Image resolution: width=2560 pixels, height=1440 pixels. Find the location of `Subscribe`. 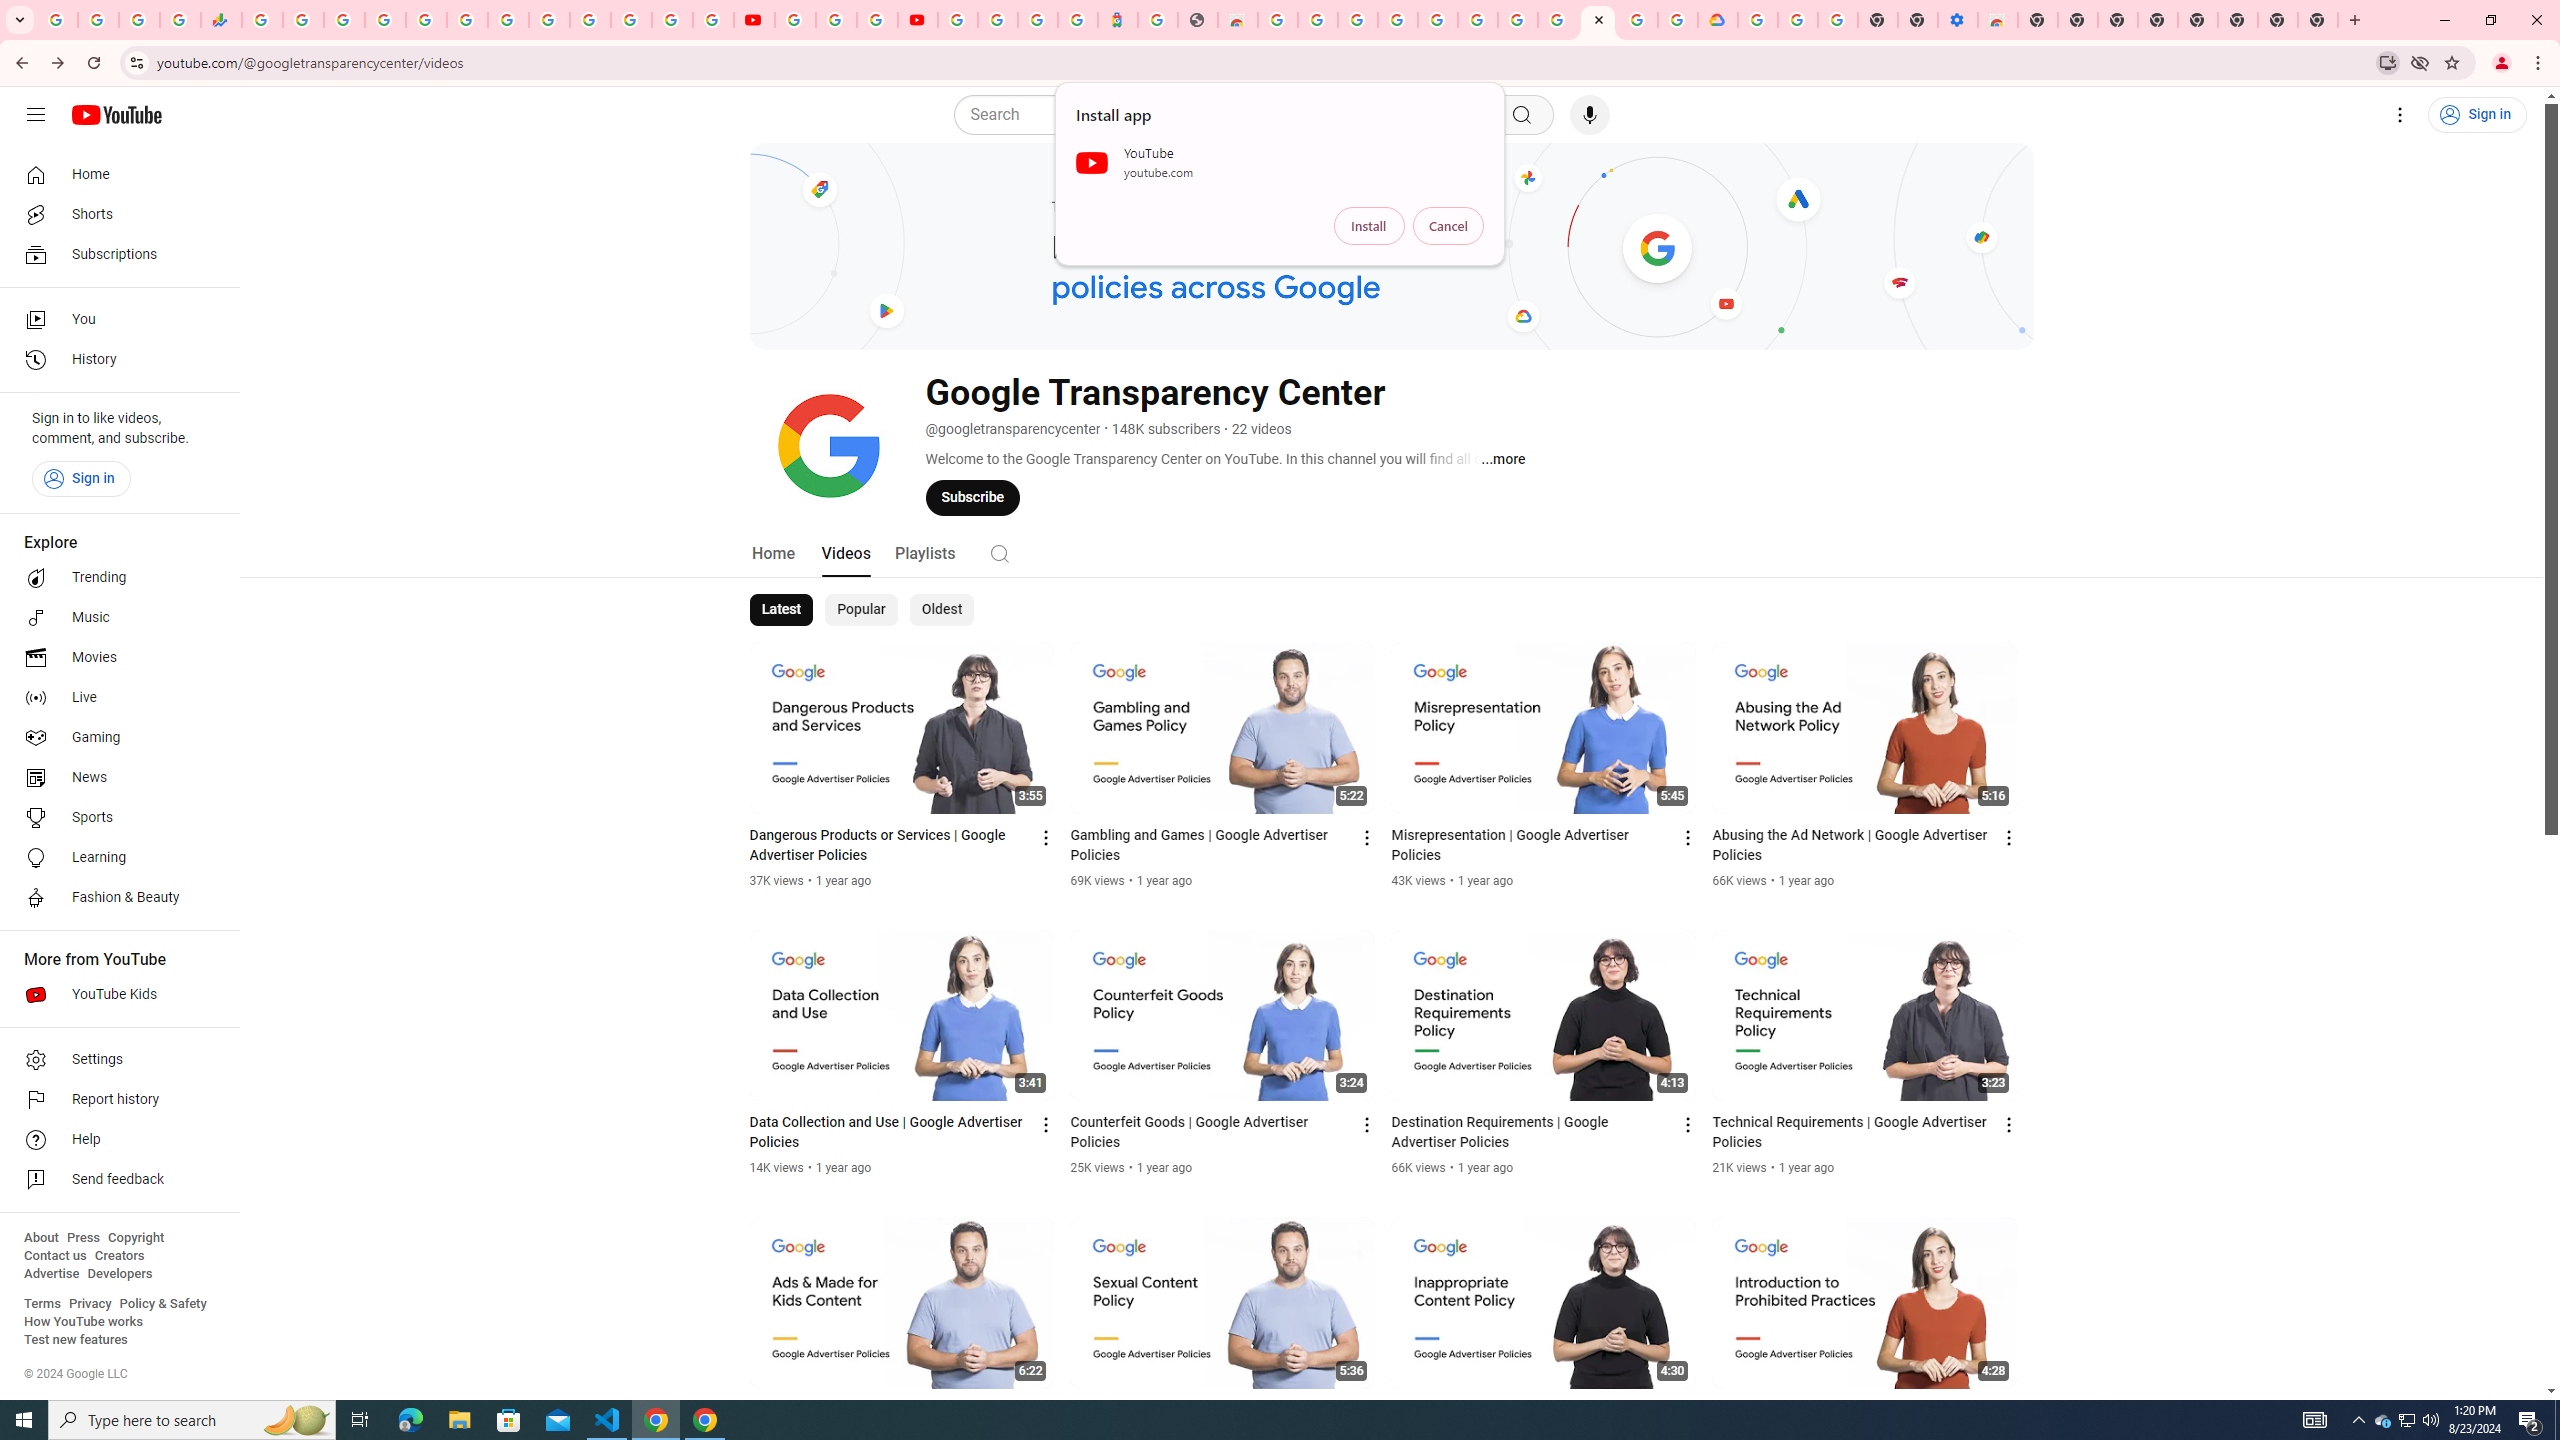

Subscribe is located at coordinates (972, 497).